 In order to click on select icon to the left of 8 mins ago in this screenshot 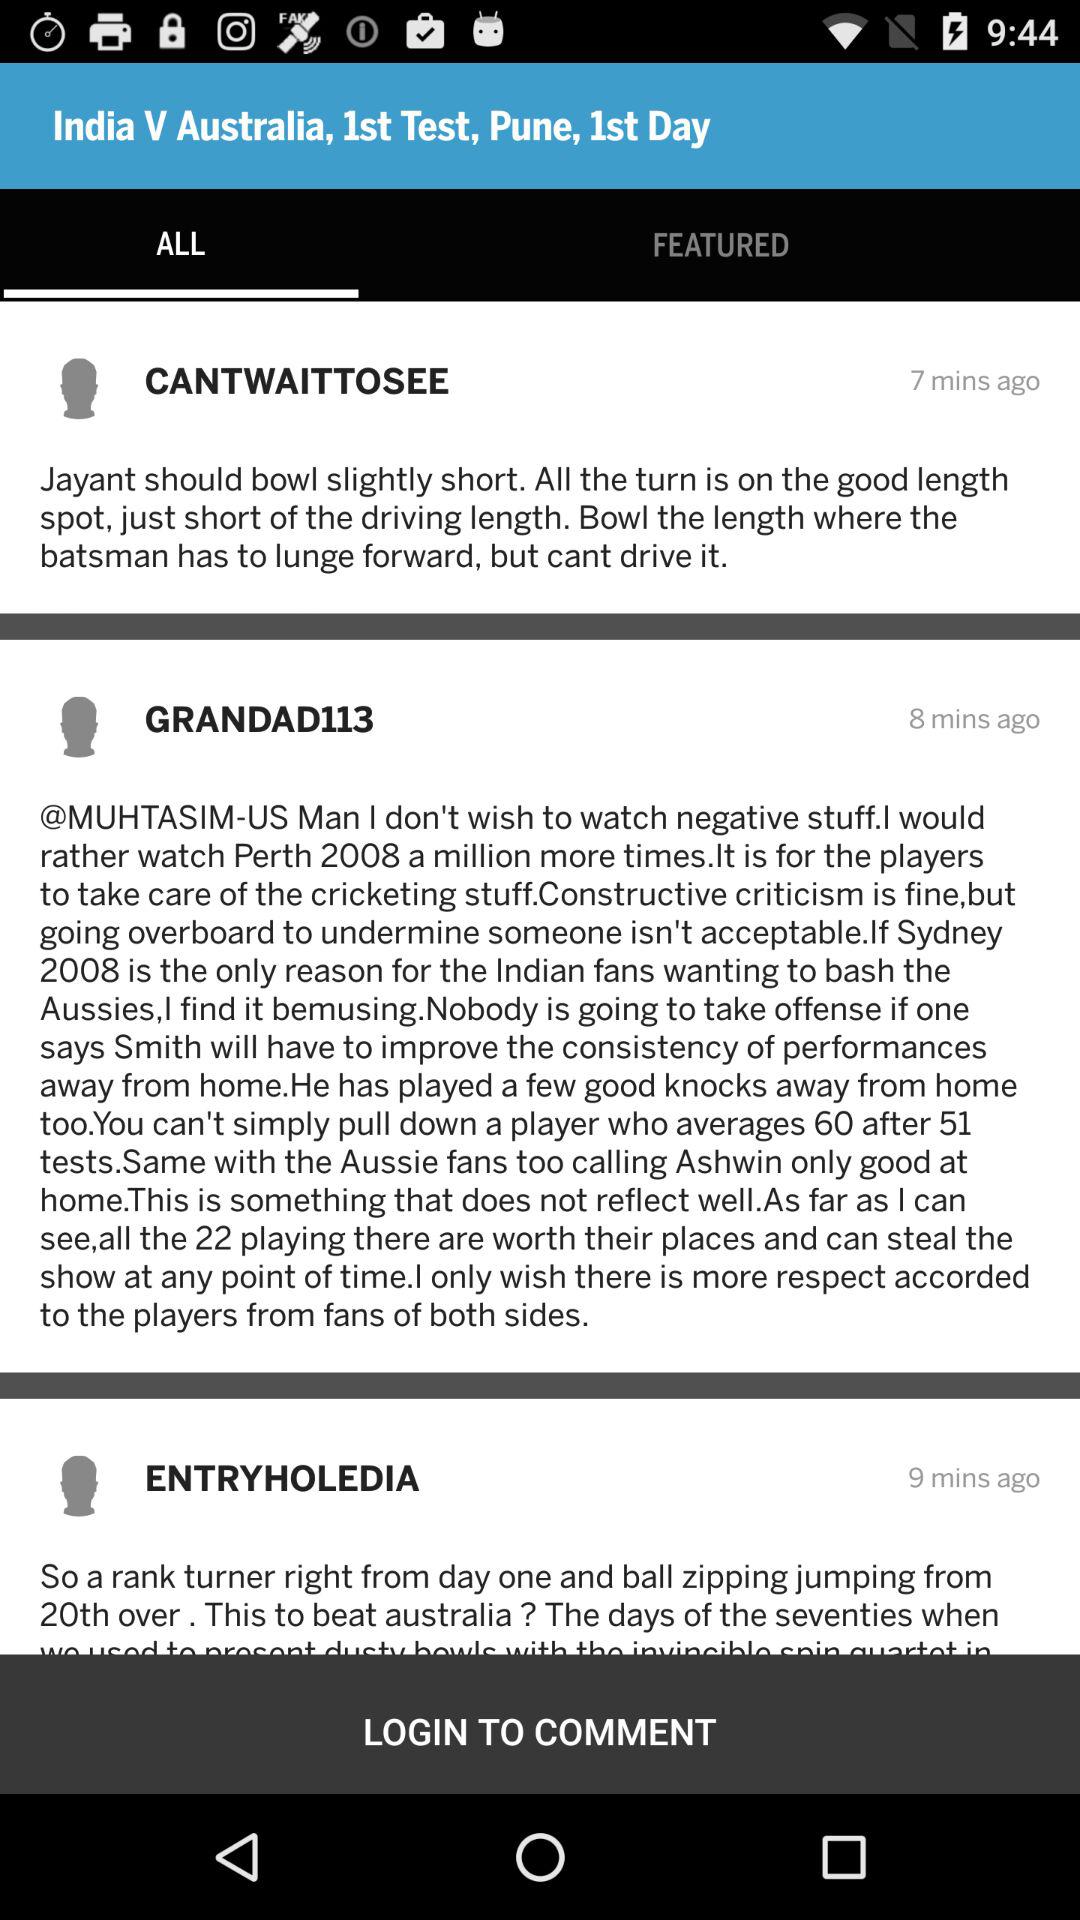, I will do `click(513, 718)`.